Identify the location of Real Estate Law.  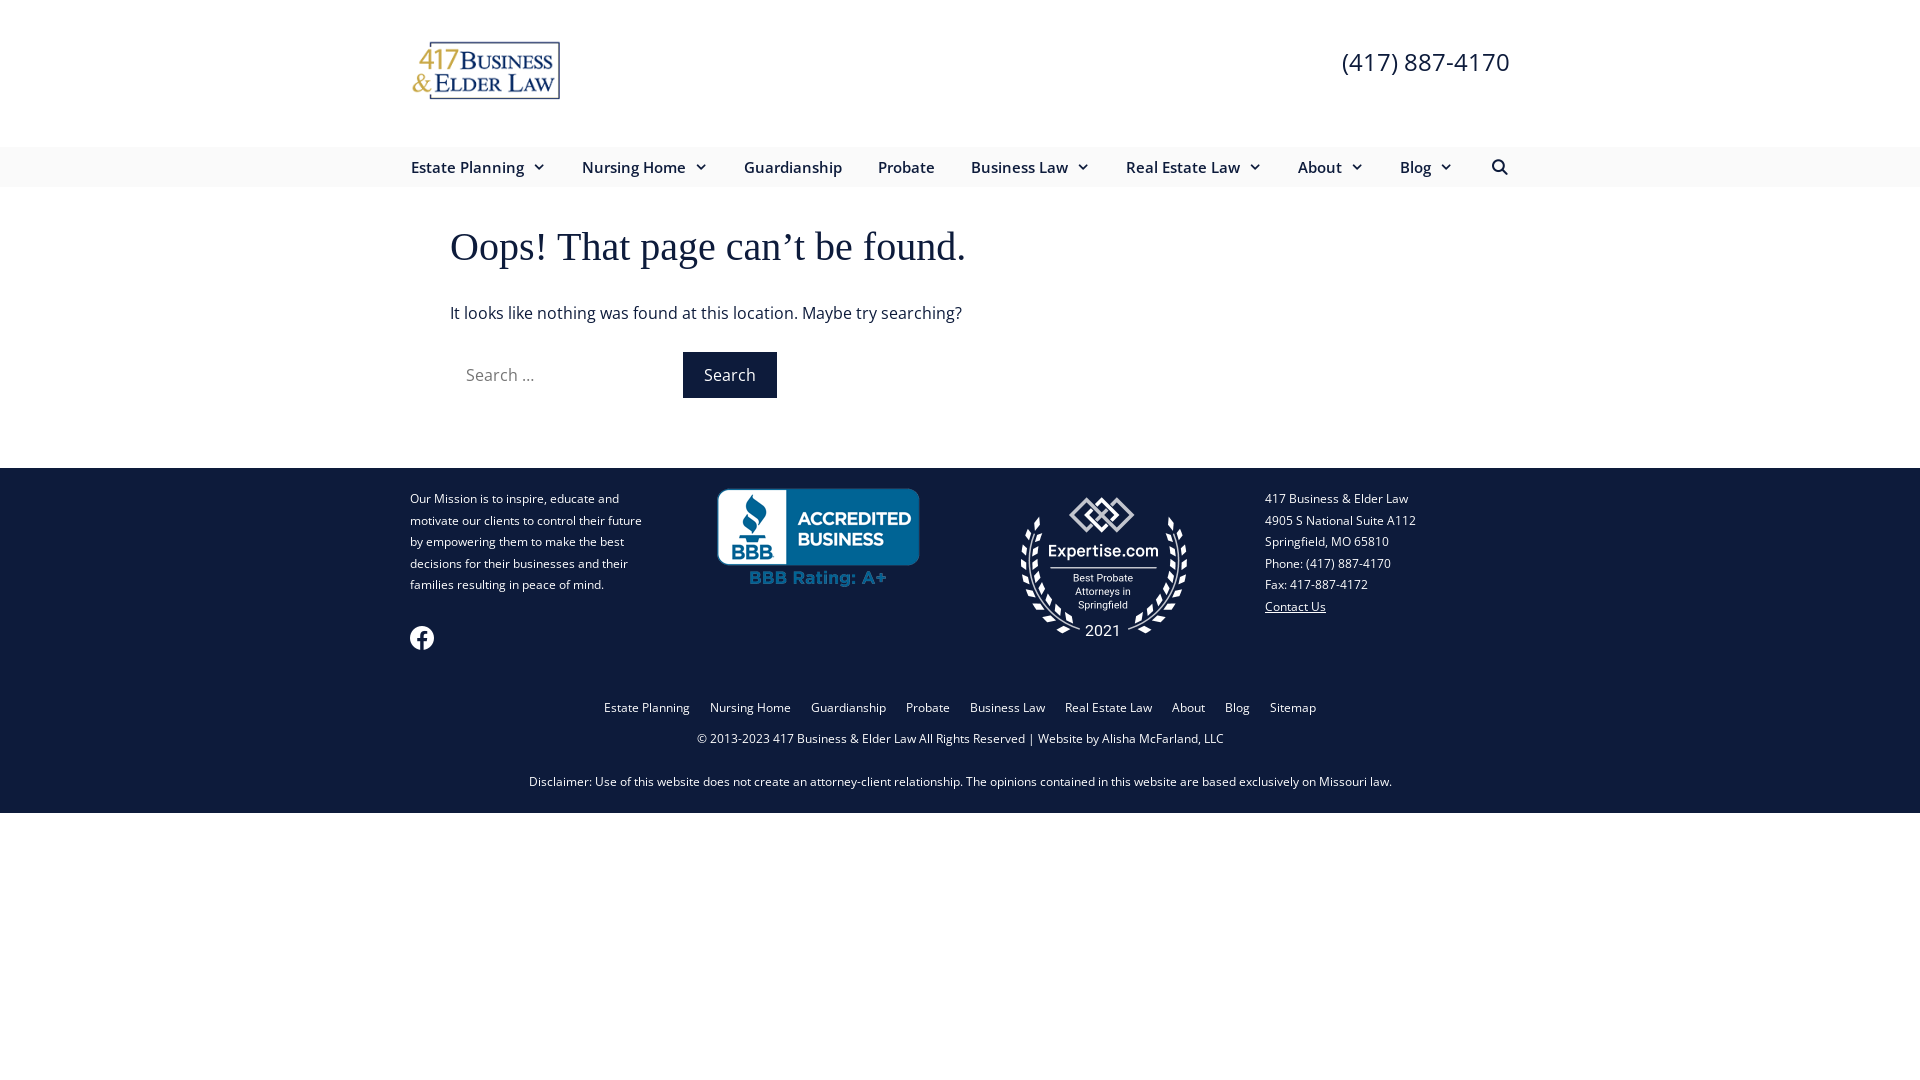
(1194, 166).